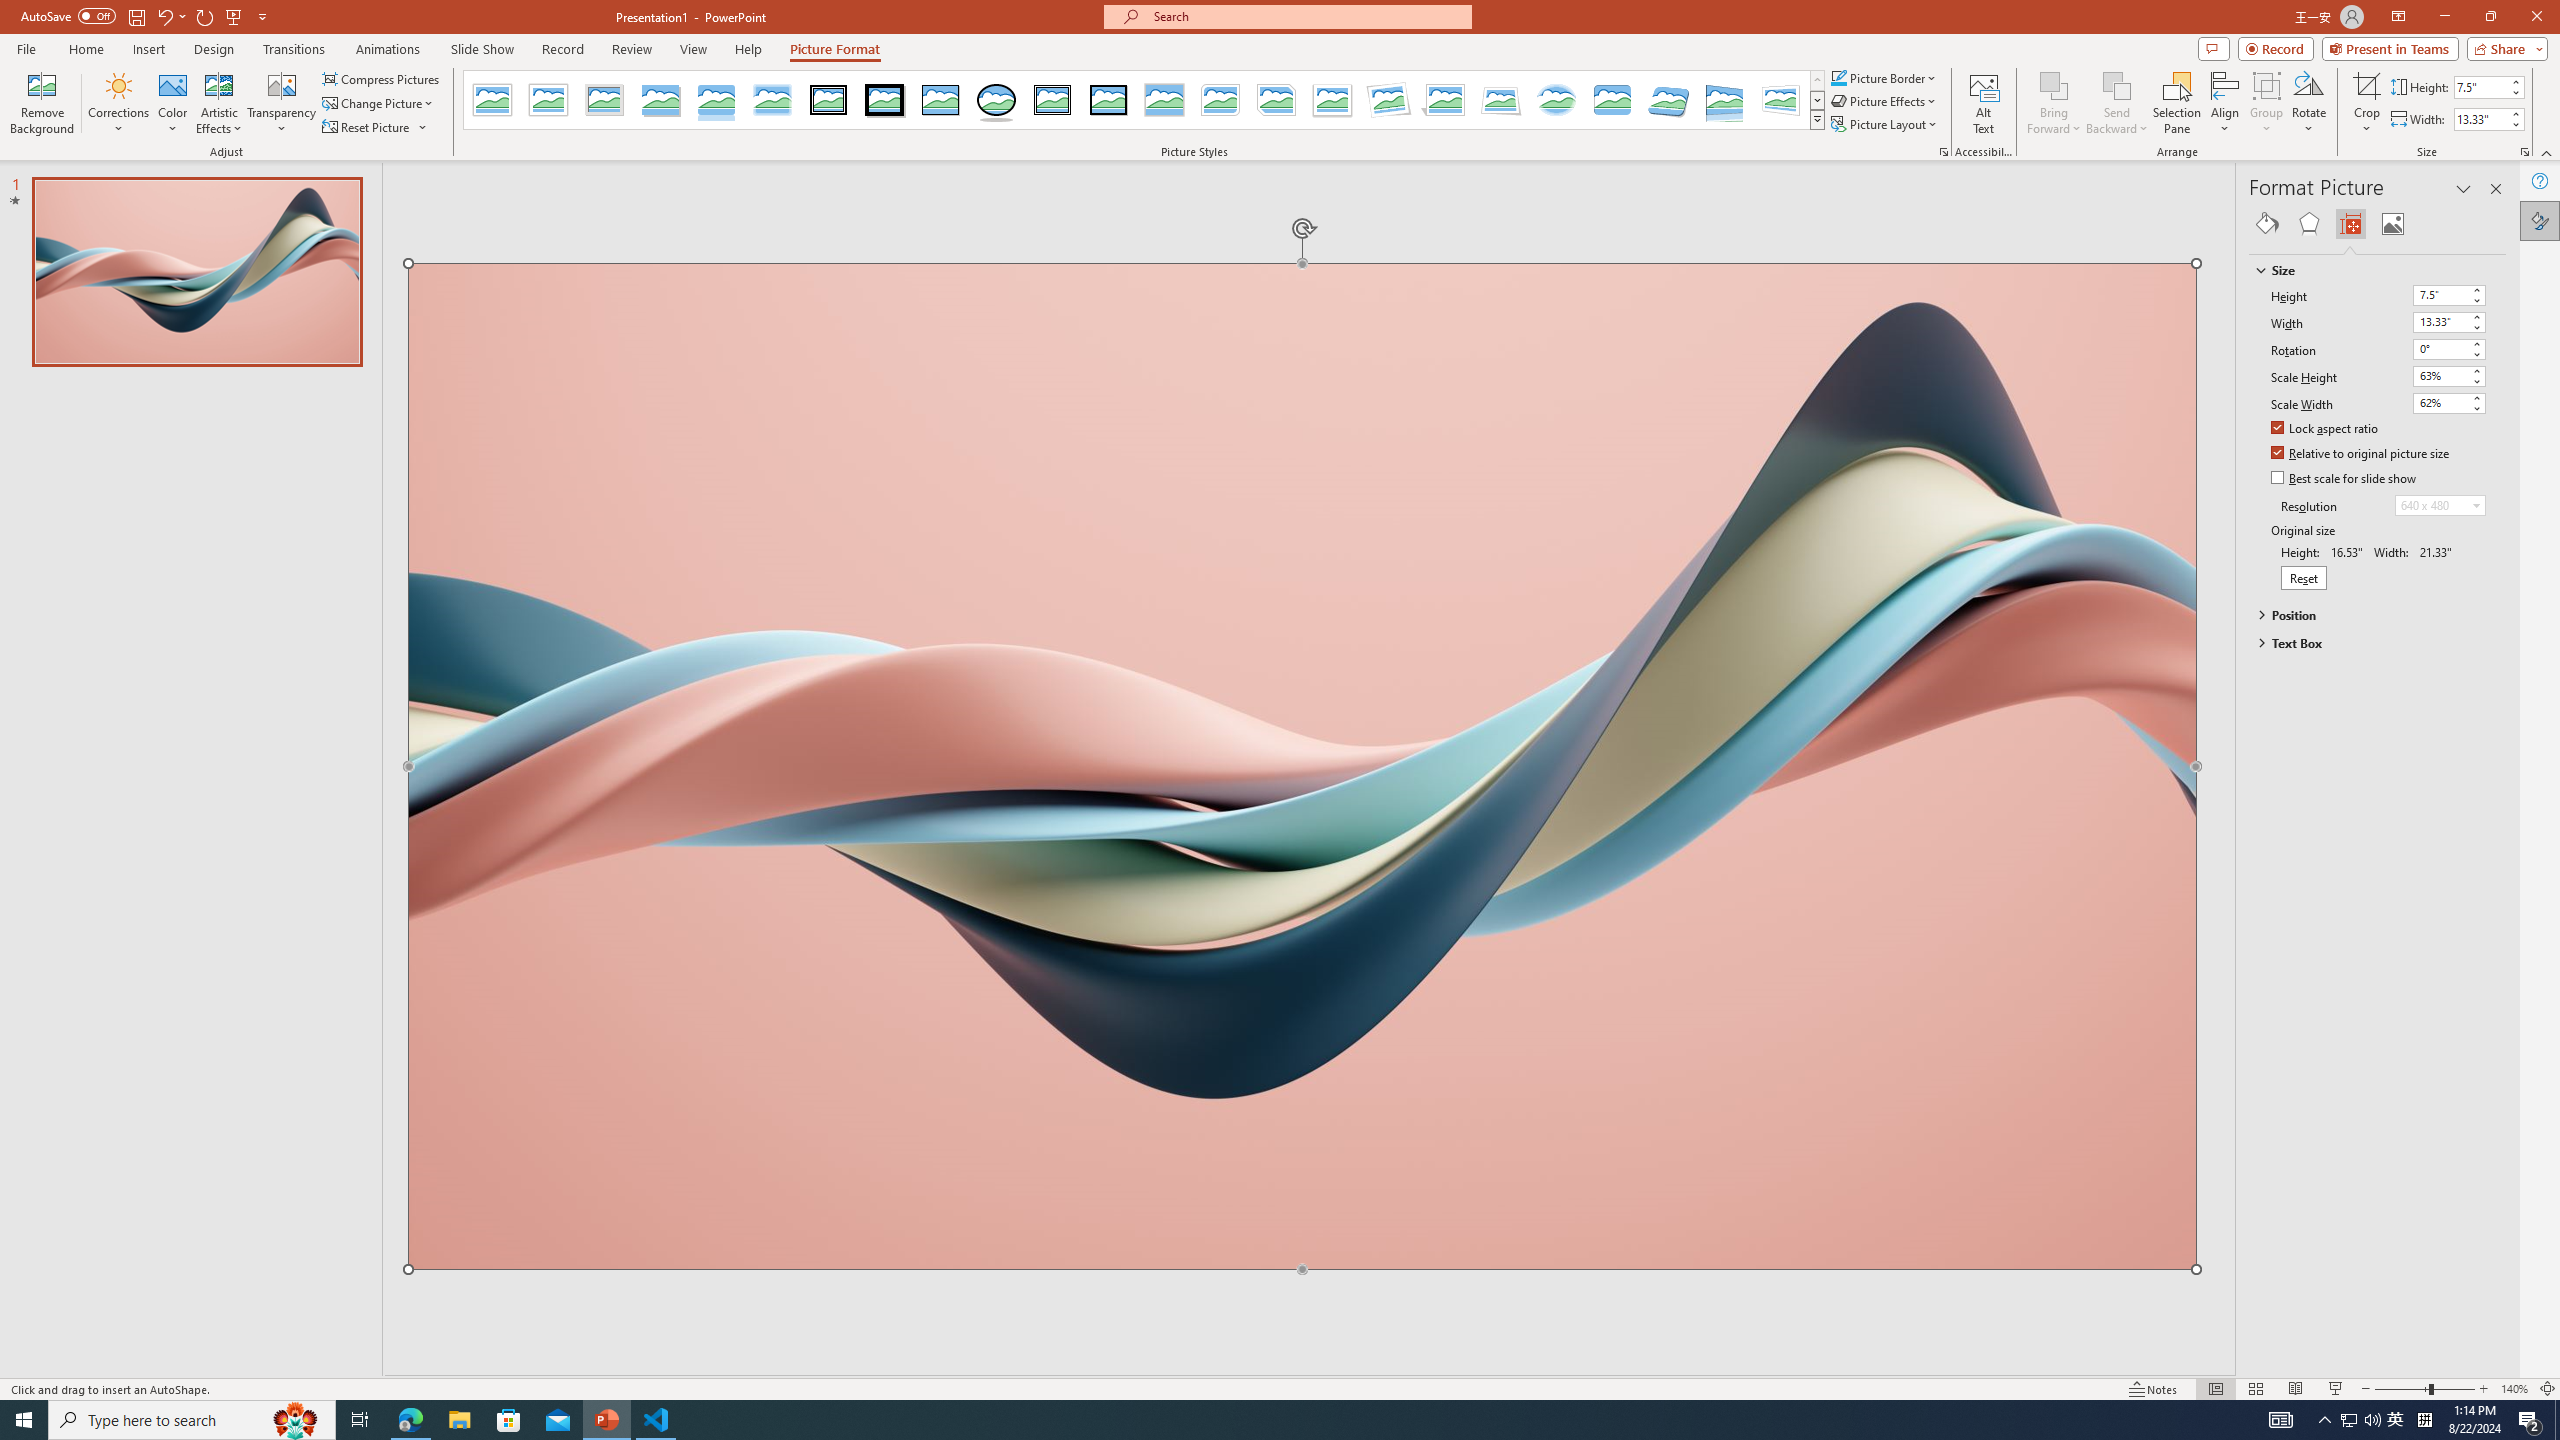 Image resolution: width=2560 pixels, height=1440 pixels. Describe the element at coordinates (172, 103) in the screenshot. I see `Color` at that location.